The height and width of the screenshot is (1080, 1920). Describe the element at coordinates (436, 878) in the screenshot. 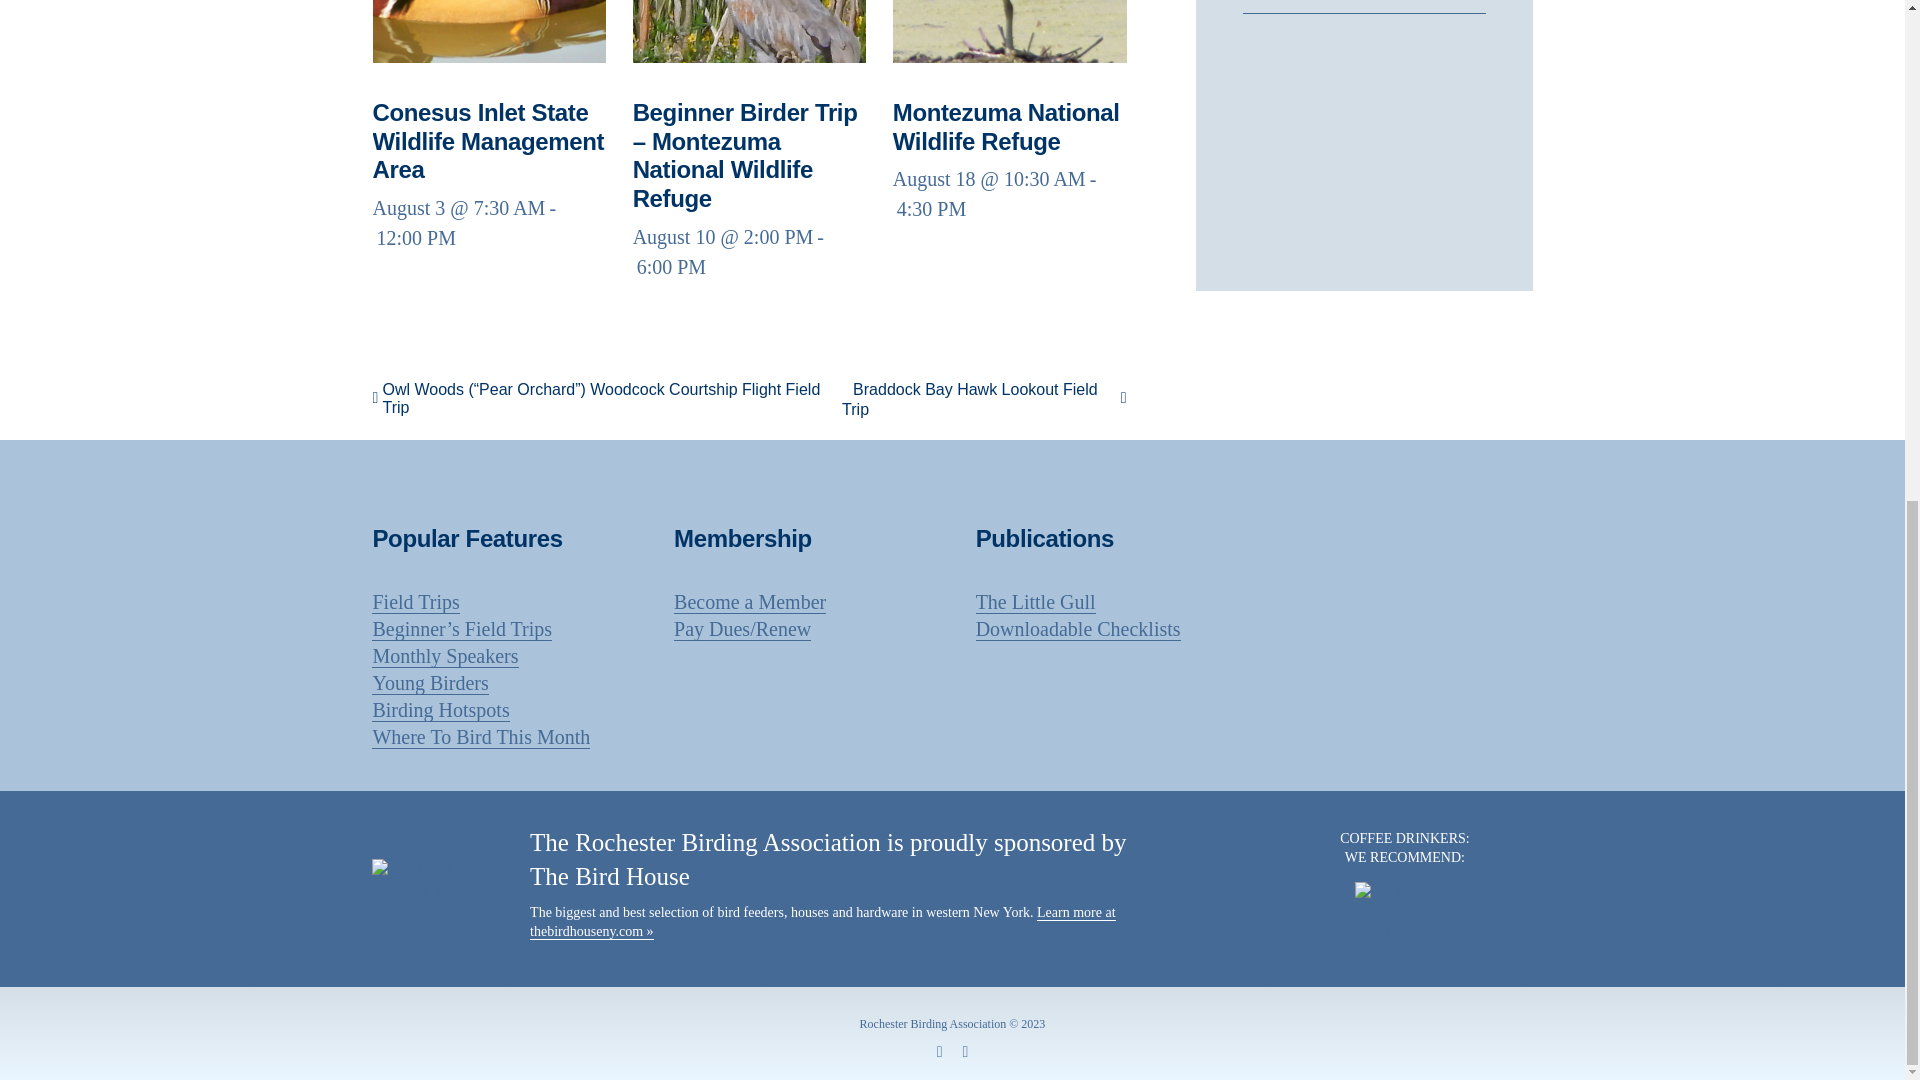

I see `birdhouse-logo-150` at that location.